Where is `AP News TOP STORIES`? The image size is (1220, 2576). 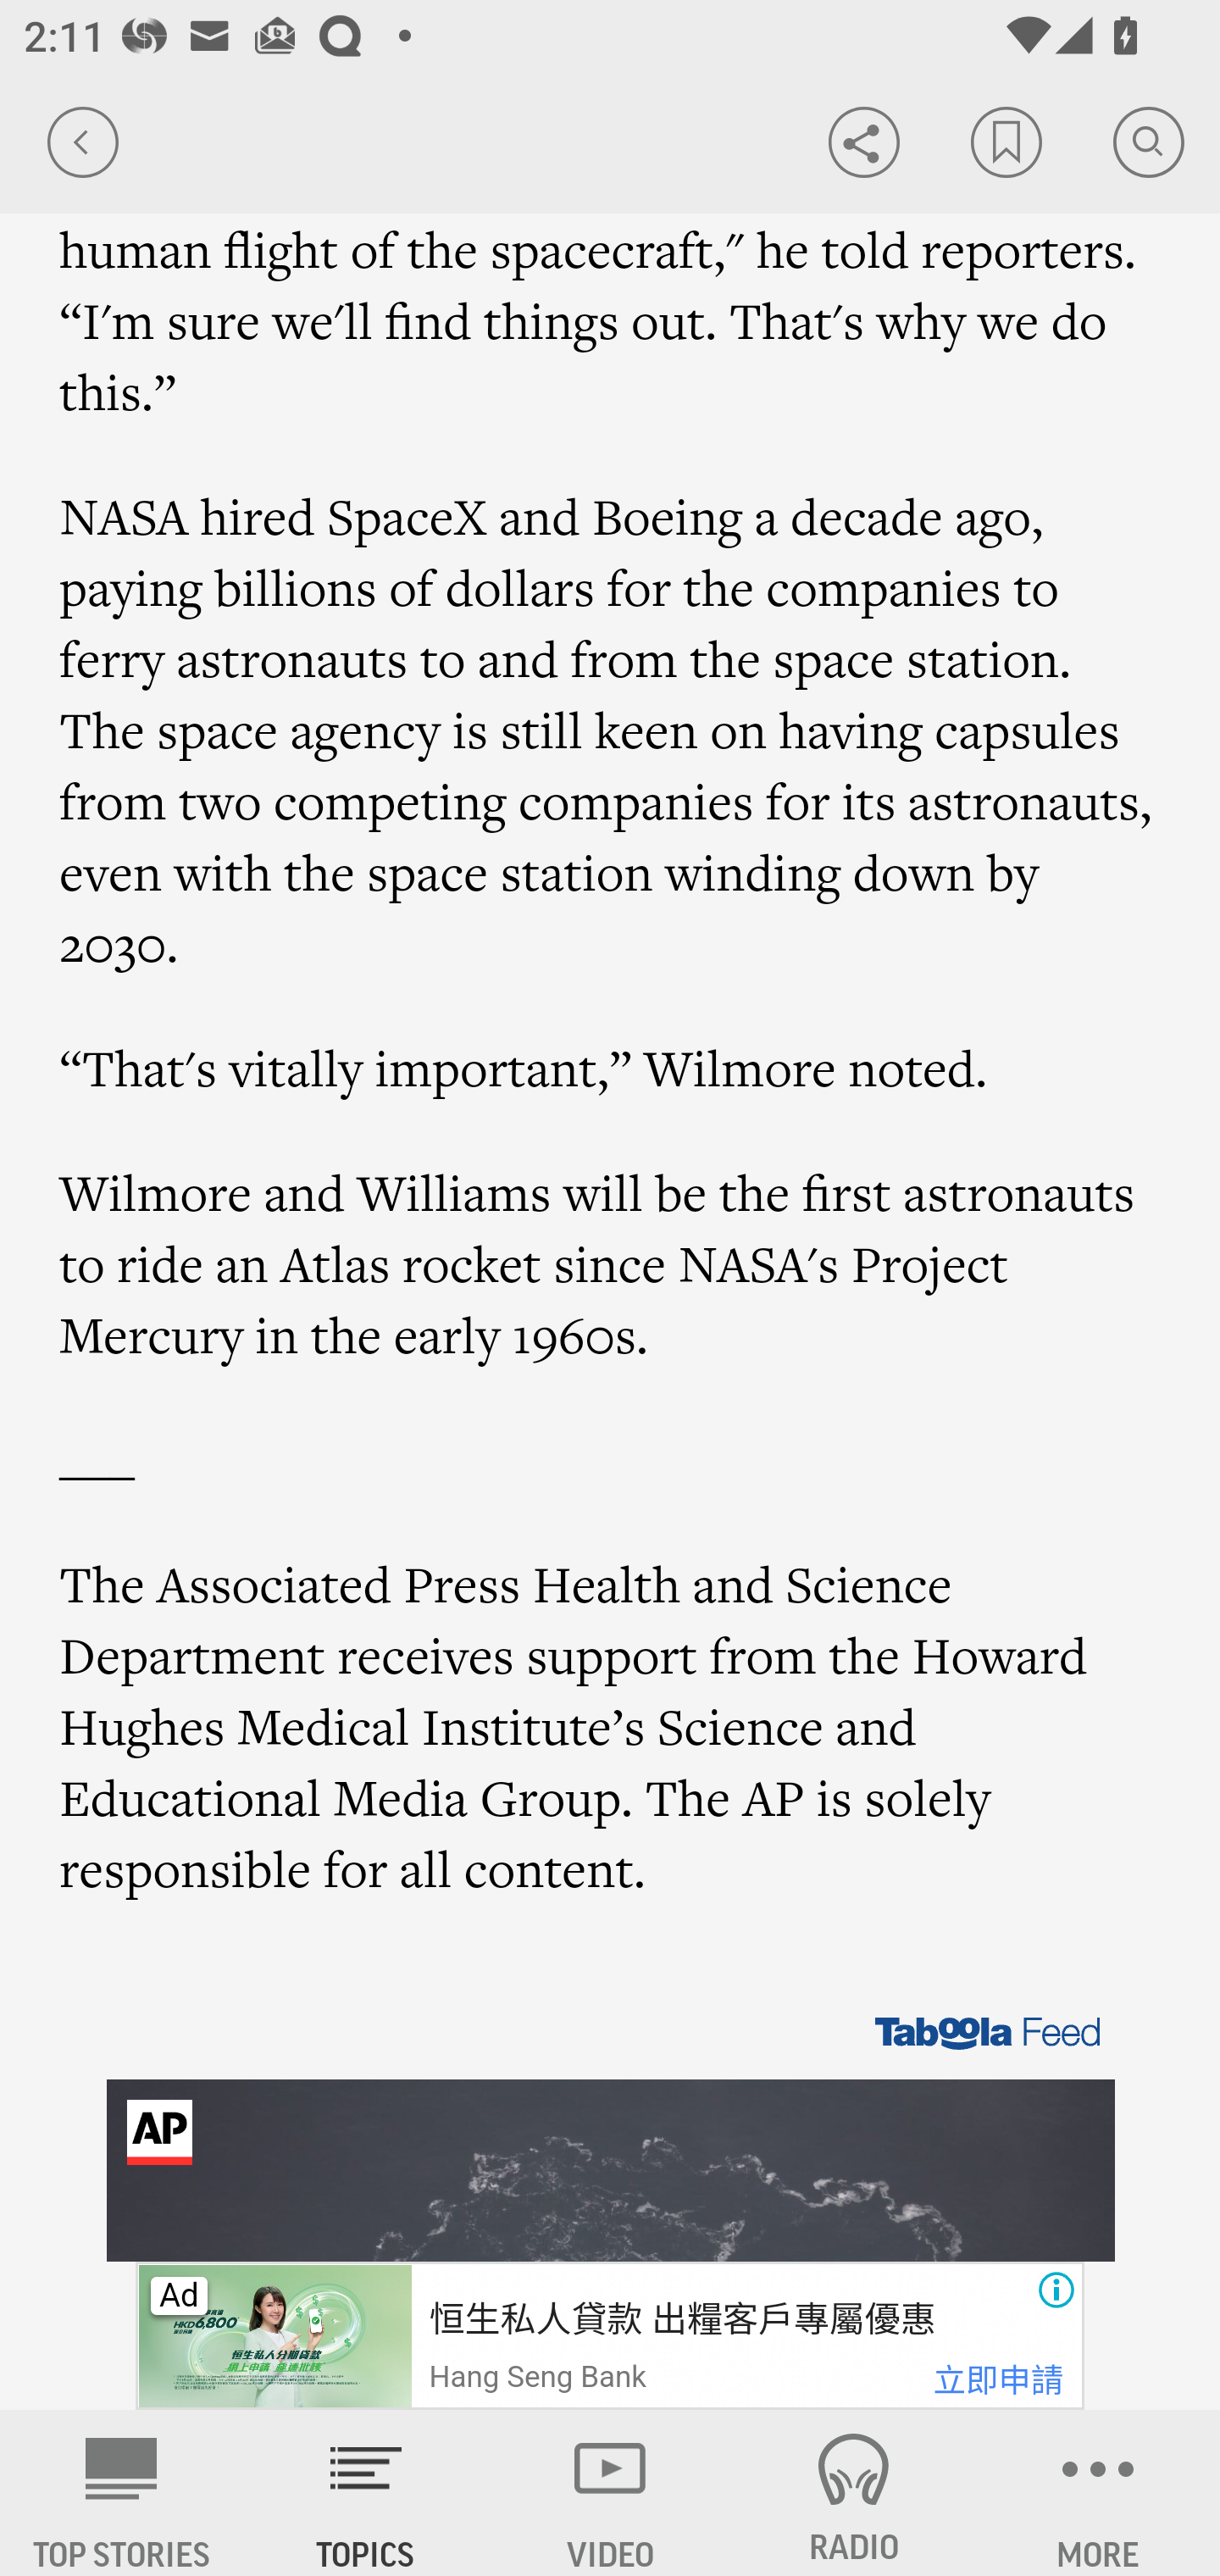
AP News TOP STORIES is located at coordinates (122, 2493).